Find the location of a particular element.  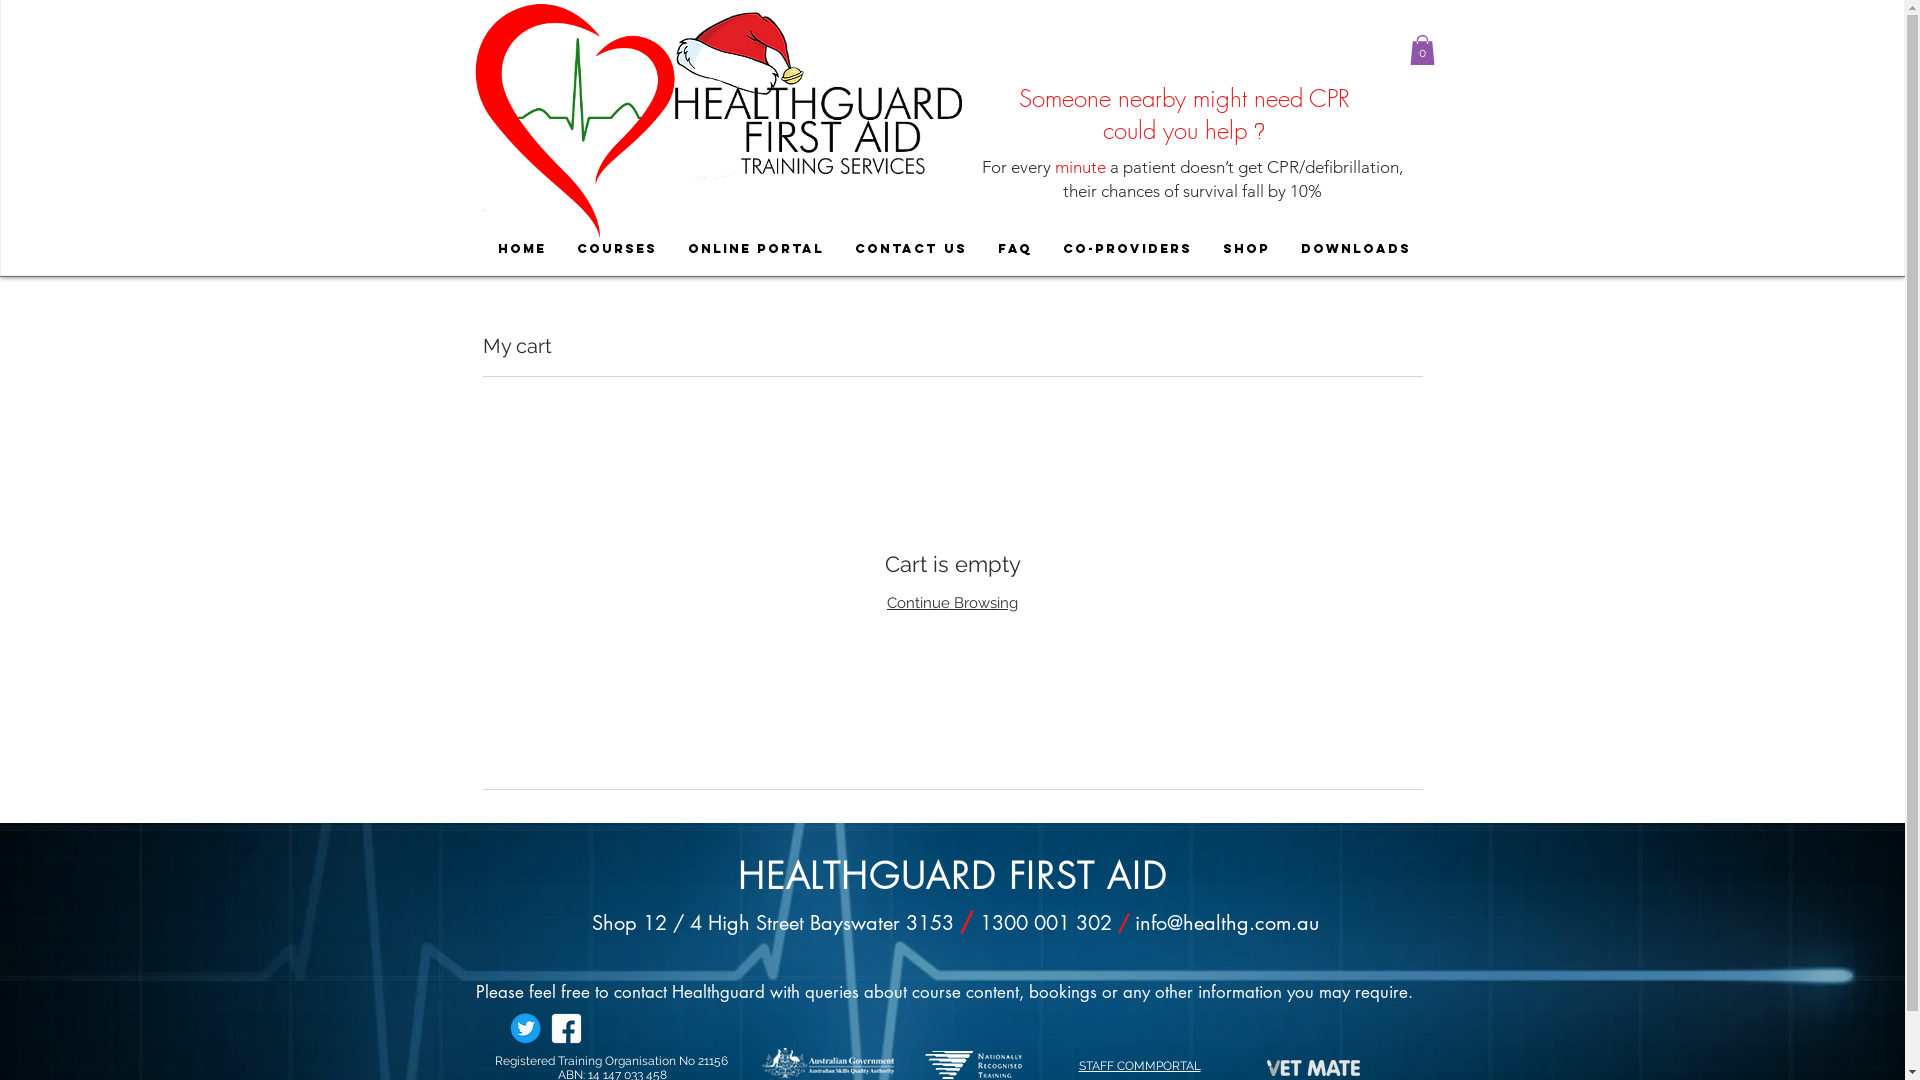

CONTACT US is located at coordinates (910, 248).